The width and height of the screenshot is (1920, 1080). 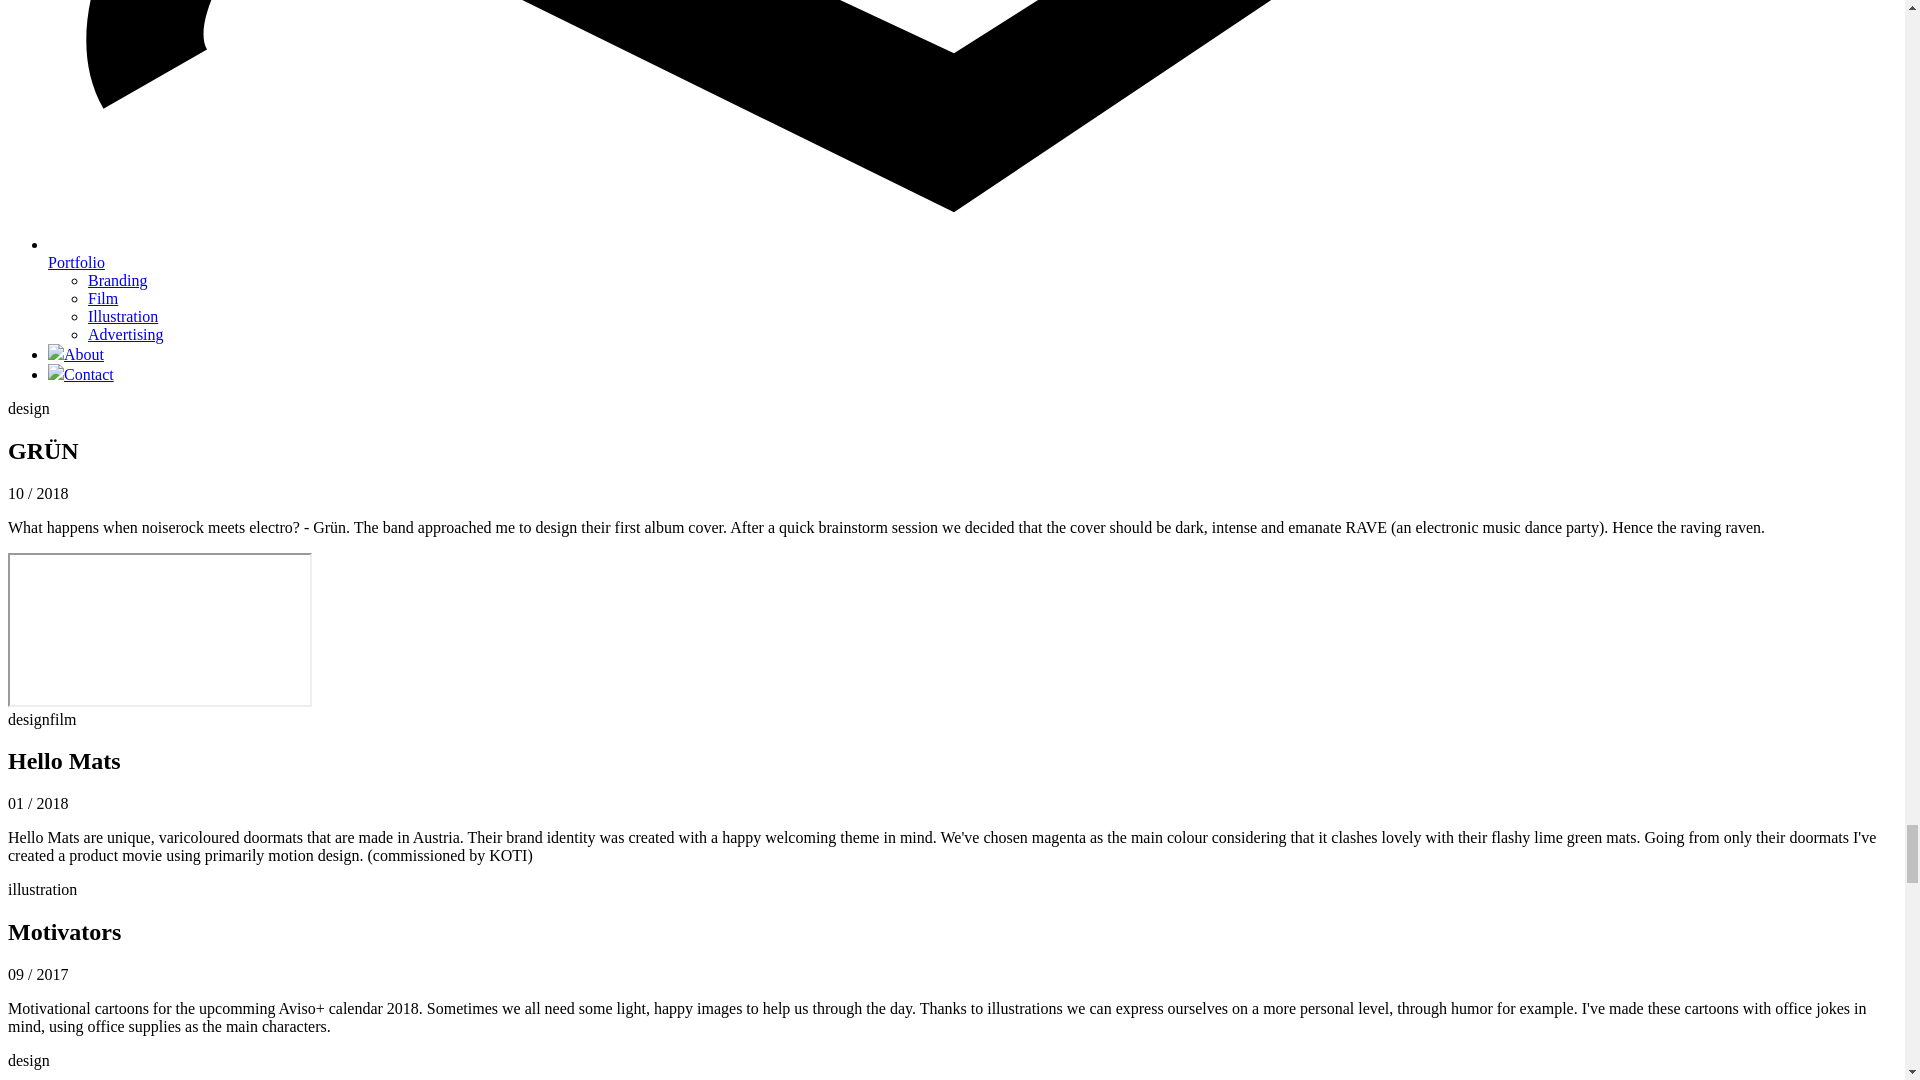 I want to click on Branding, so click(x=118, y=280).